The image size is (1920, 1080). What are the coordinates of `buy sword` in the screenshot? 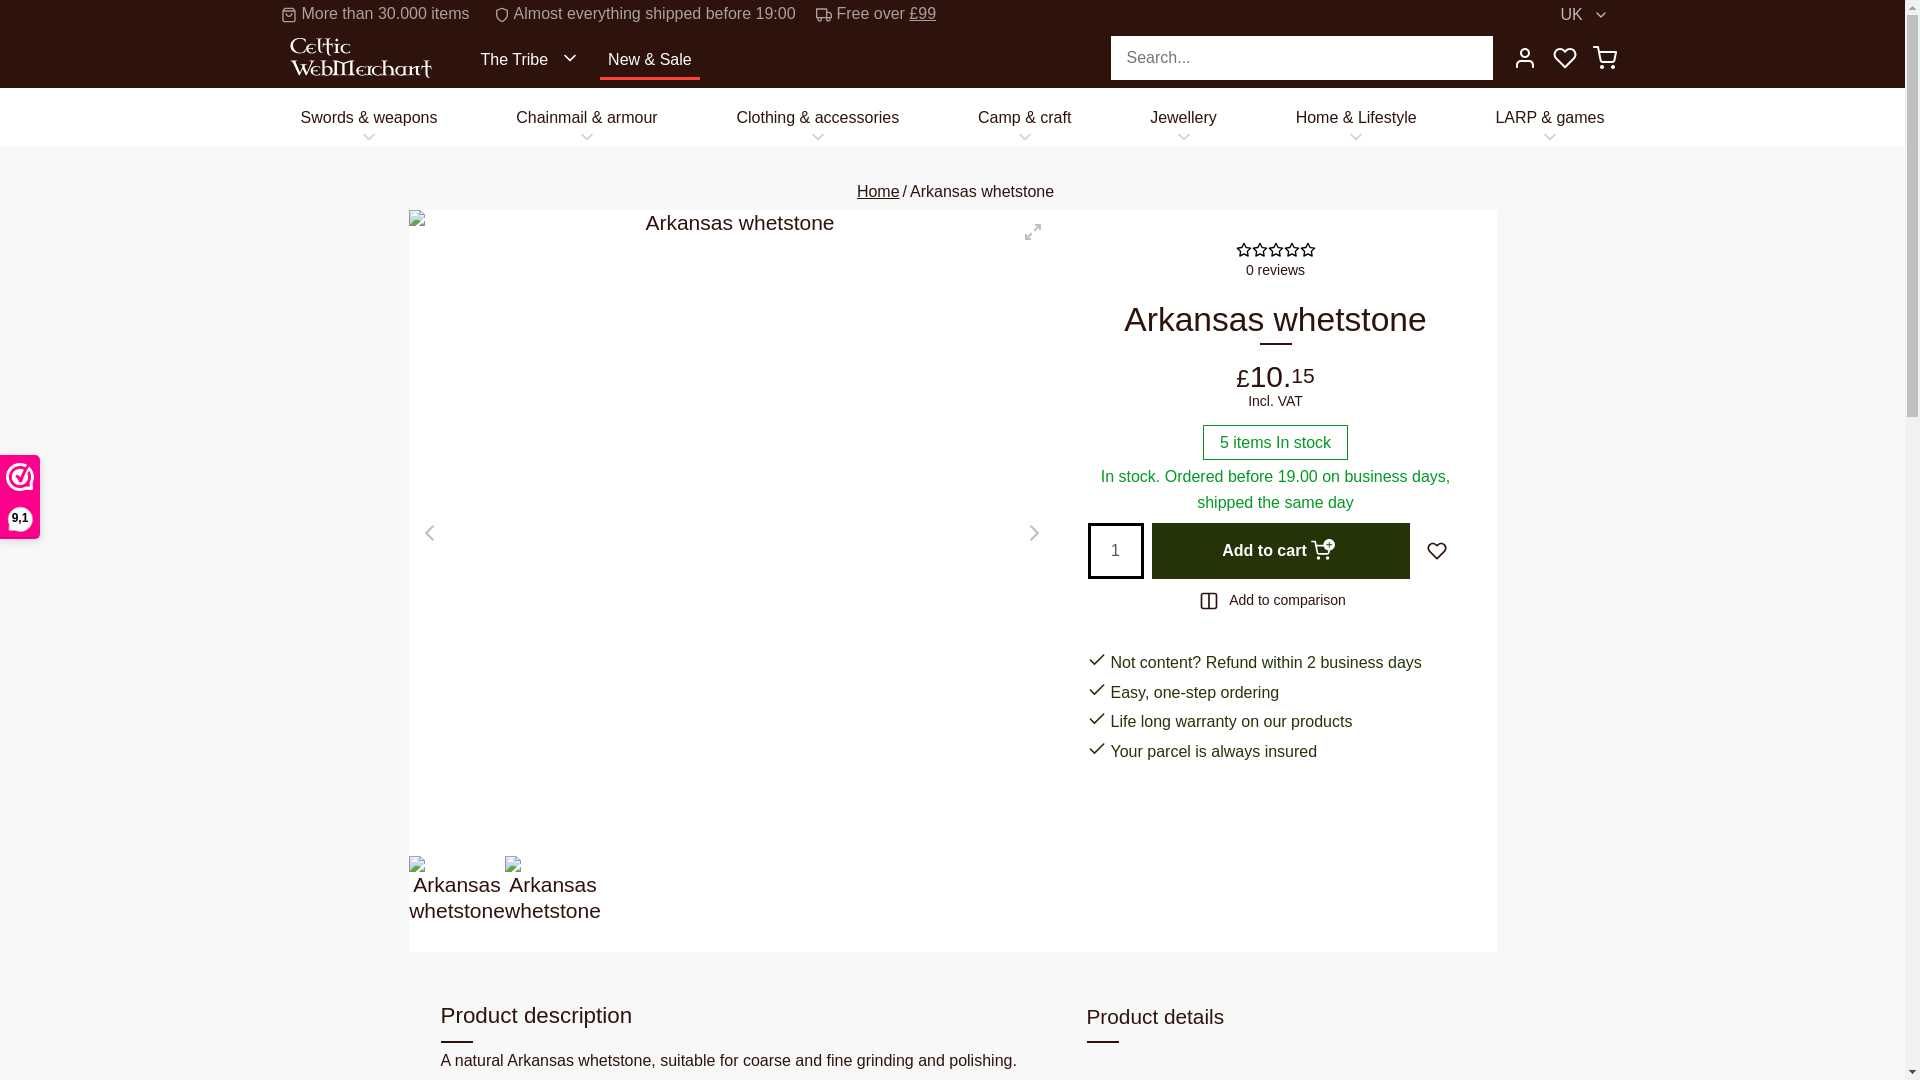 It's located at (368, 116).